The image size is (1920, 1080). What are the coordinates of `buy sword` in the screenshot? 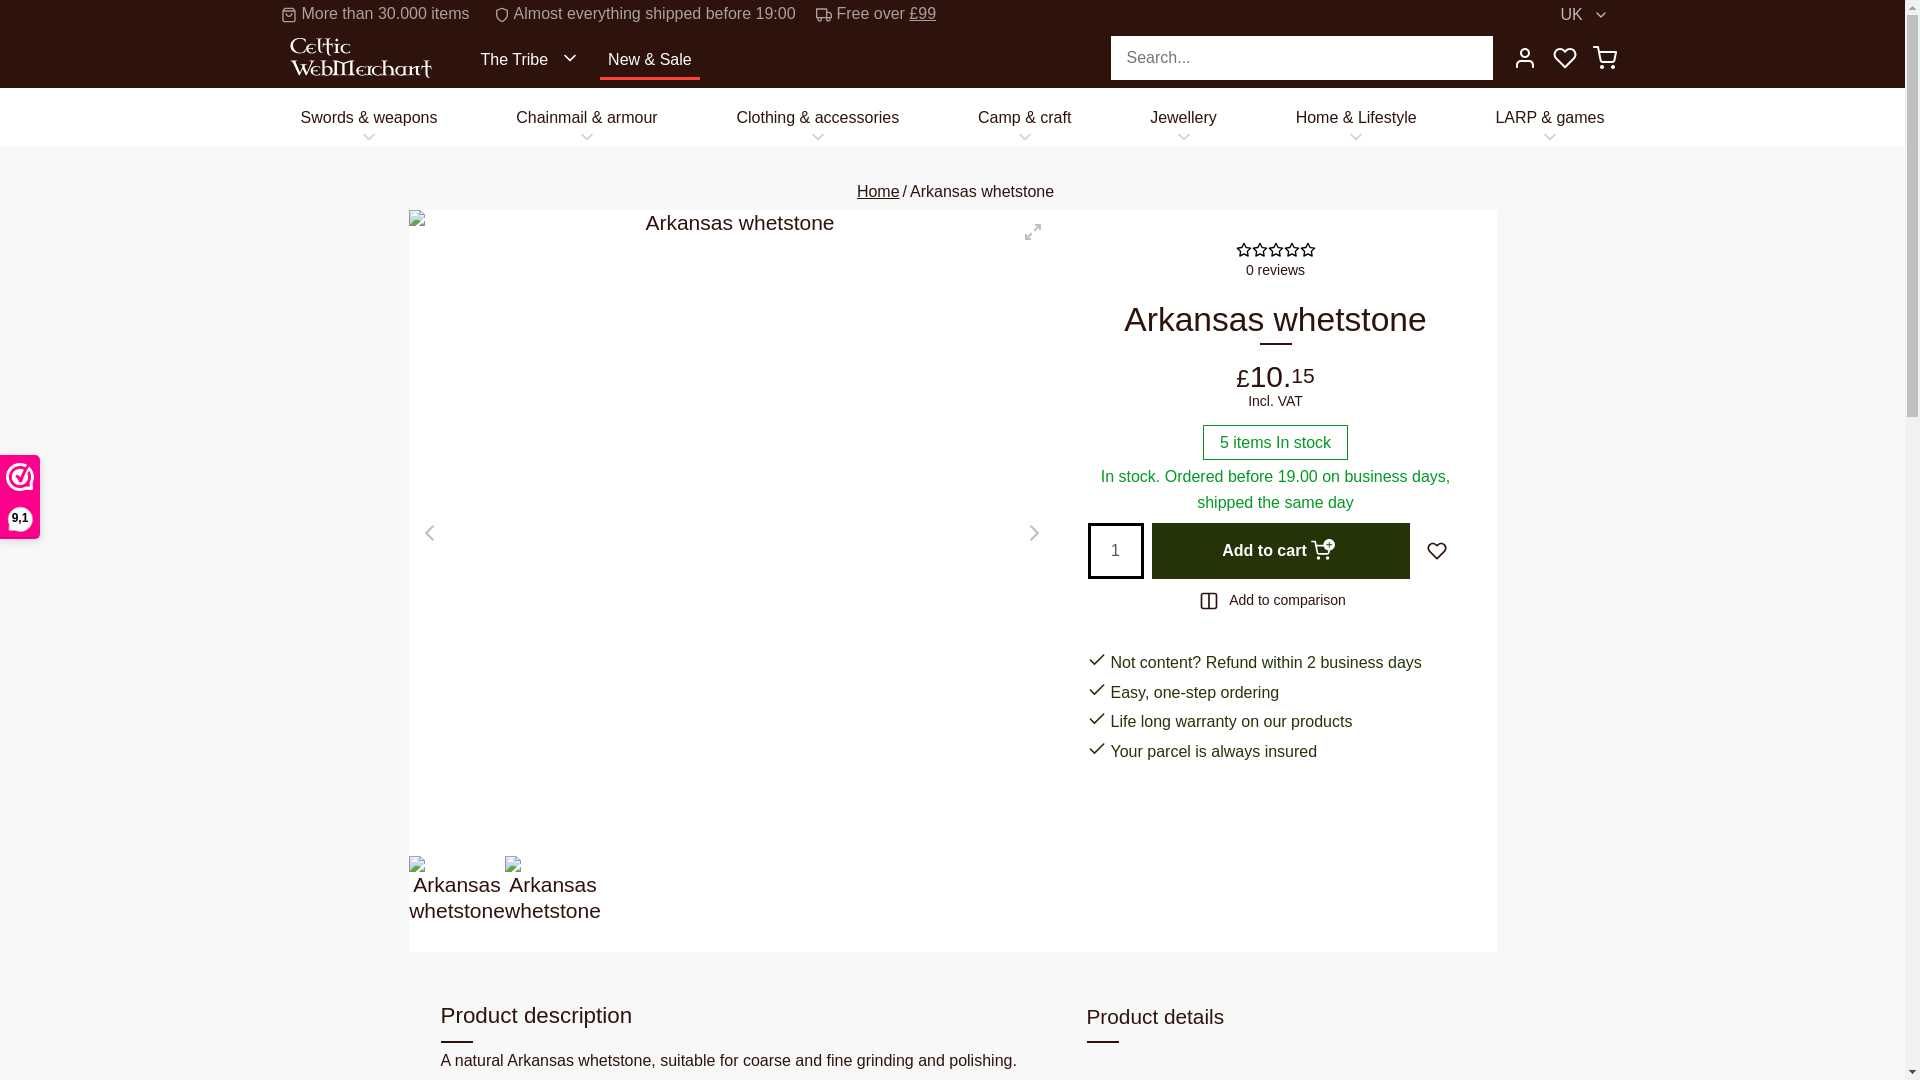 It's located at (368, 116).